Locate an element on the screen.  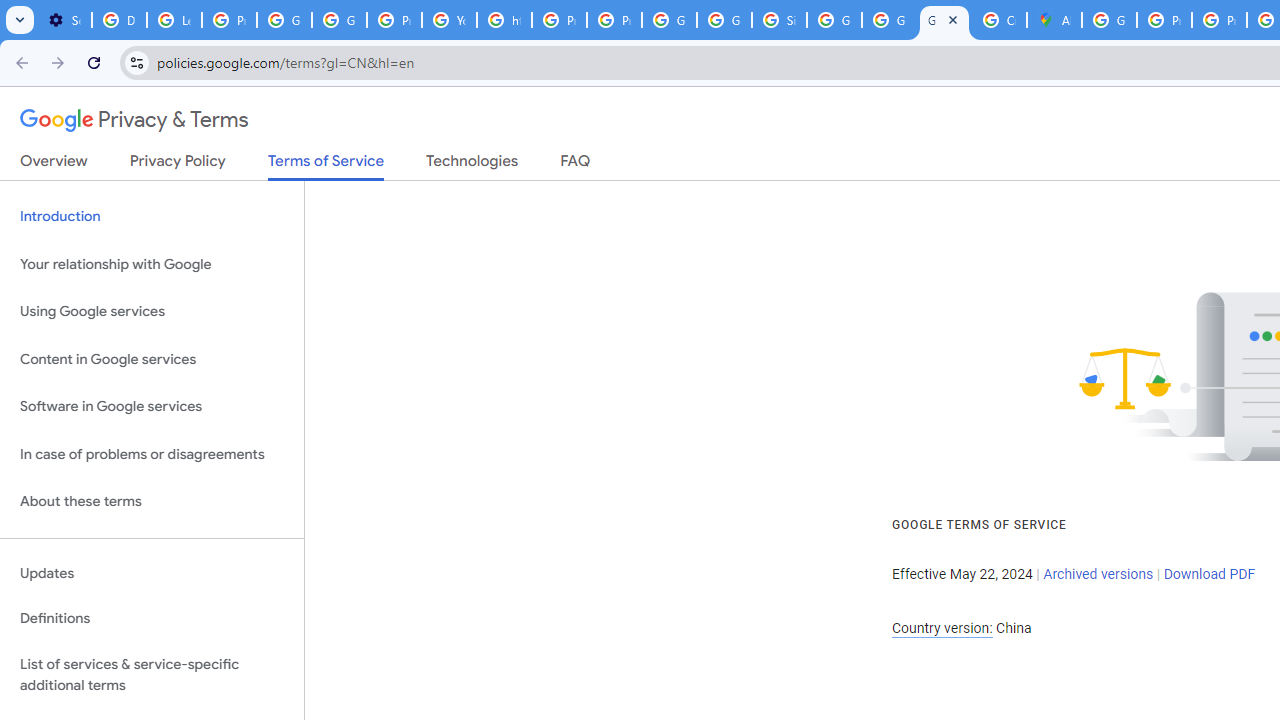
In case of problems or disagreements is located at coordinates (152, 454).